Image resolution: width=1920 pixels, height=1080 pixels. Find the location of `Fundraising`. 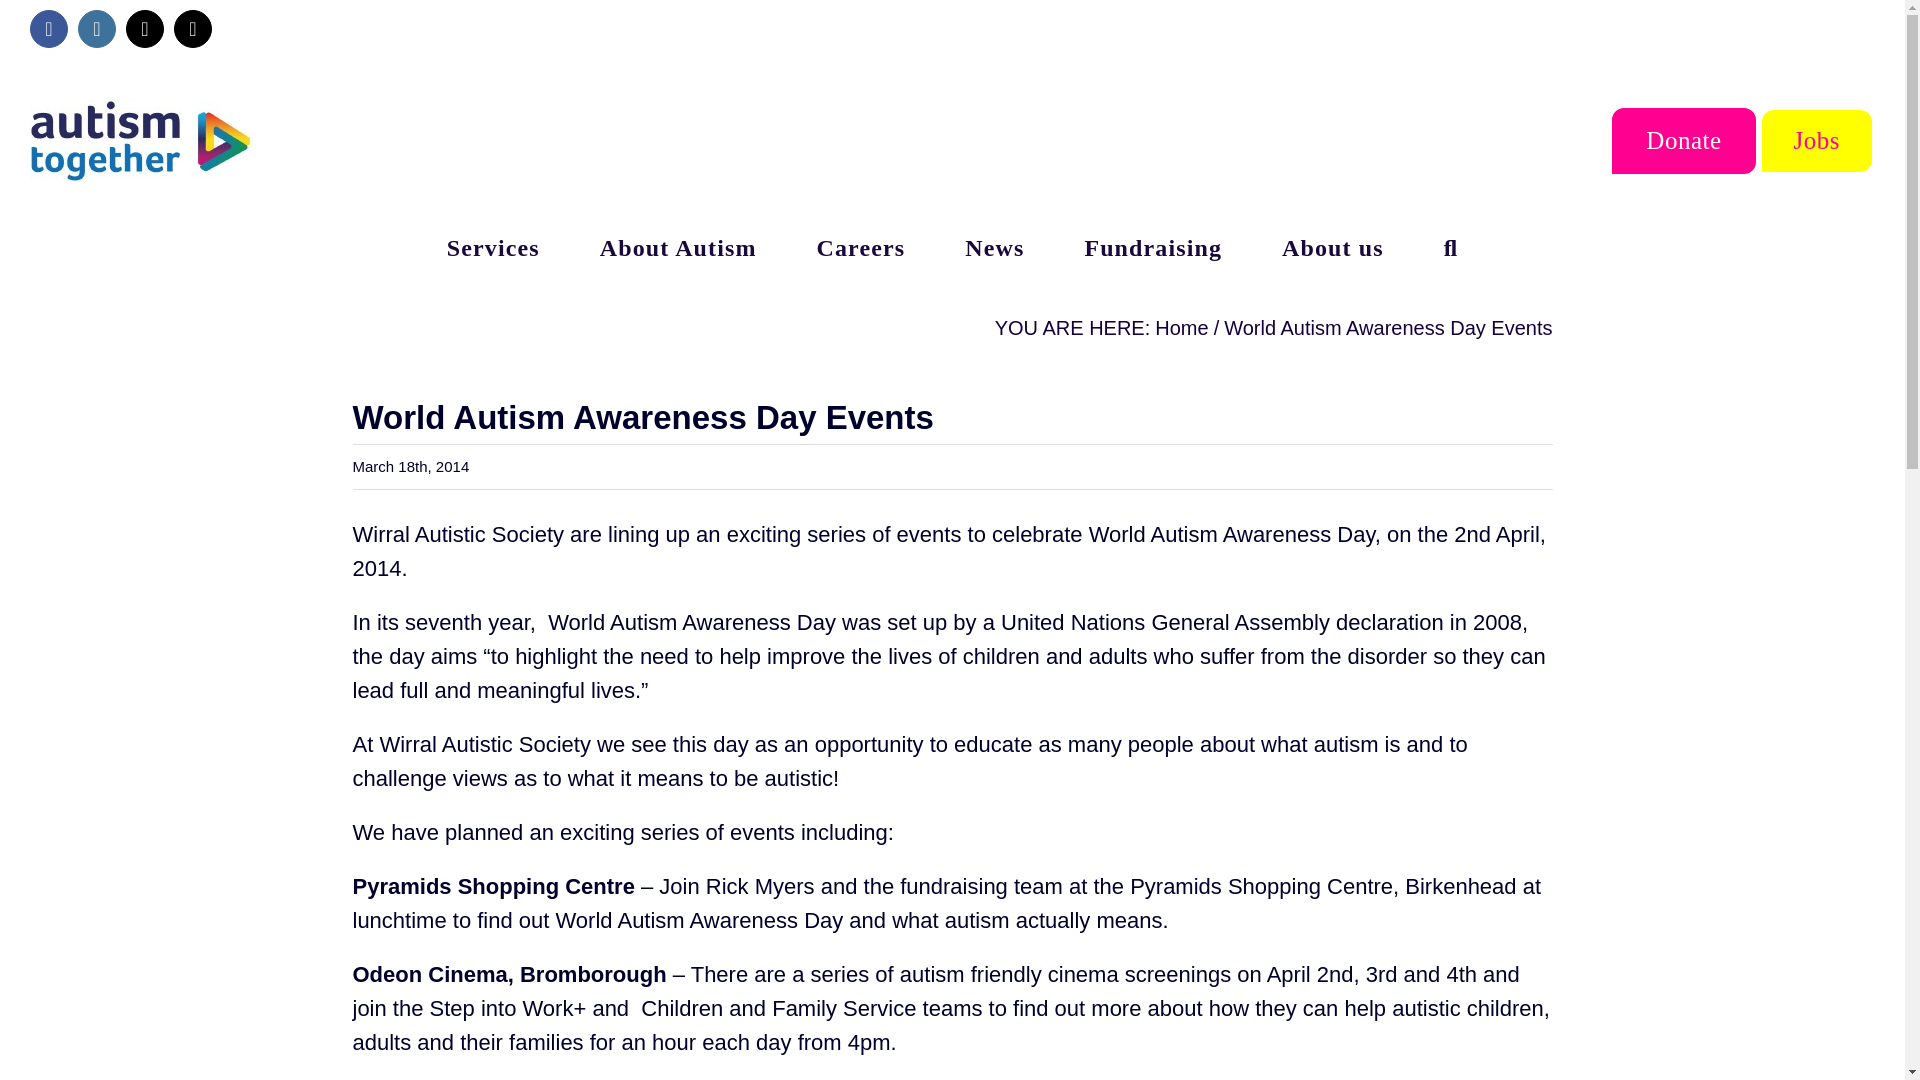

Fundraising is located at coordinates (1152, 247).